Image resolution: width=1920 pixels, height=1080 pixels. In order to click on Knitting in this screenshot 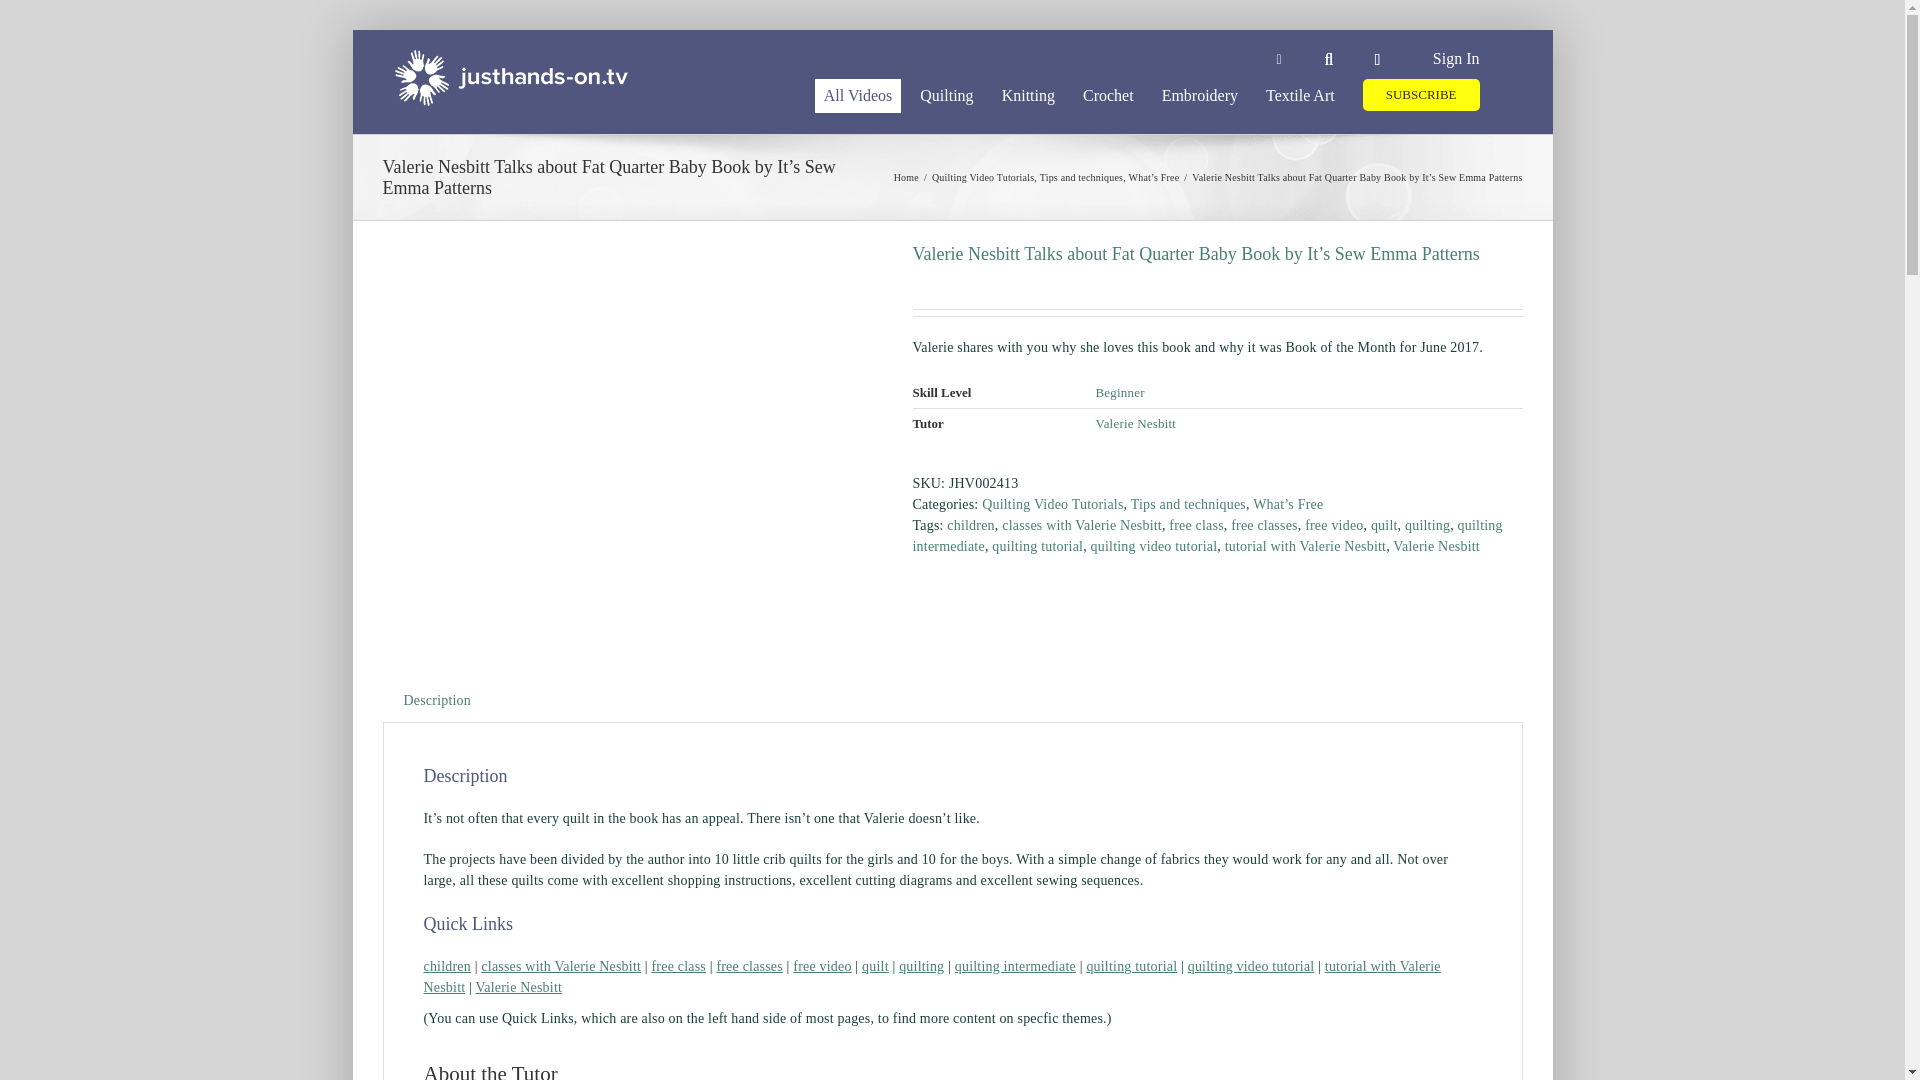, I will do `click(1028, 94)`.